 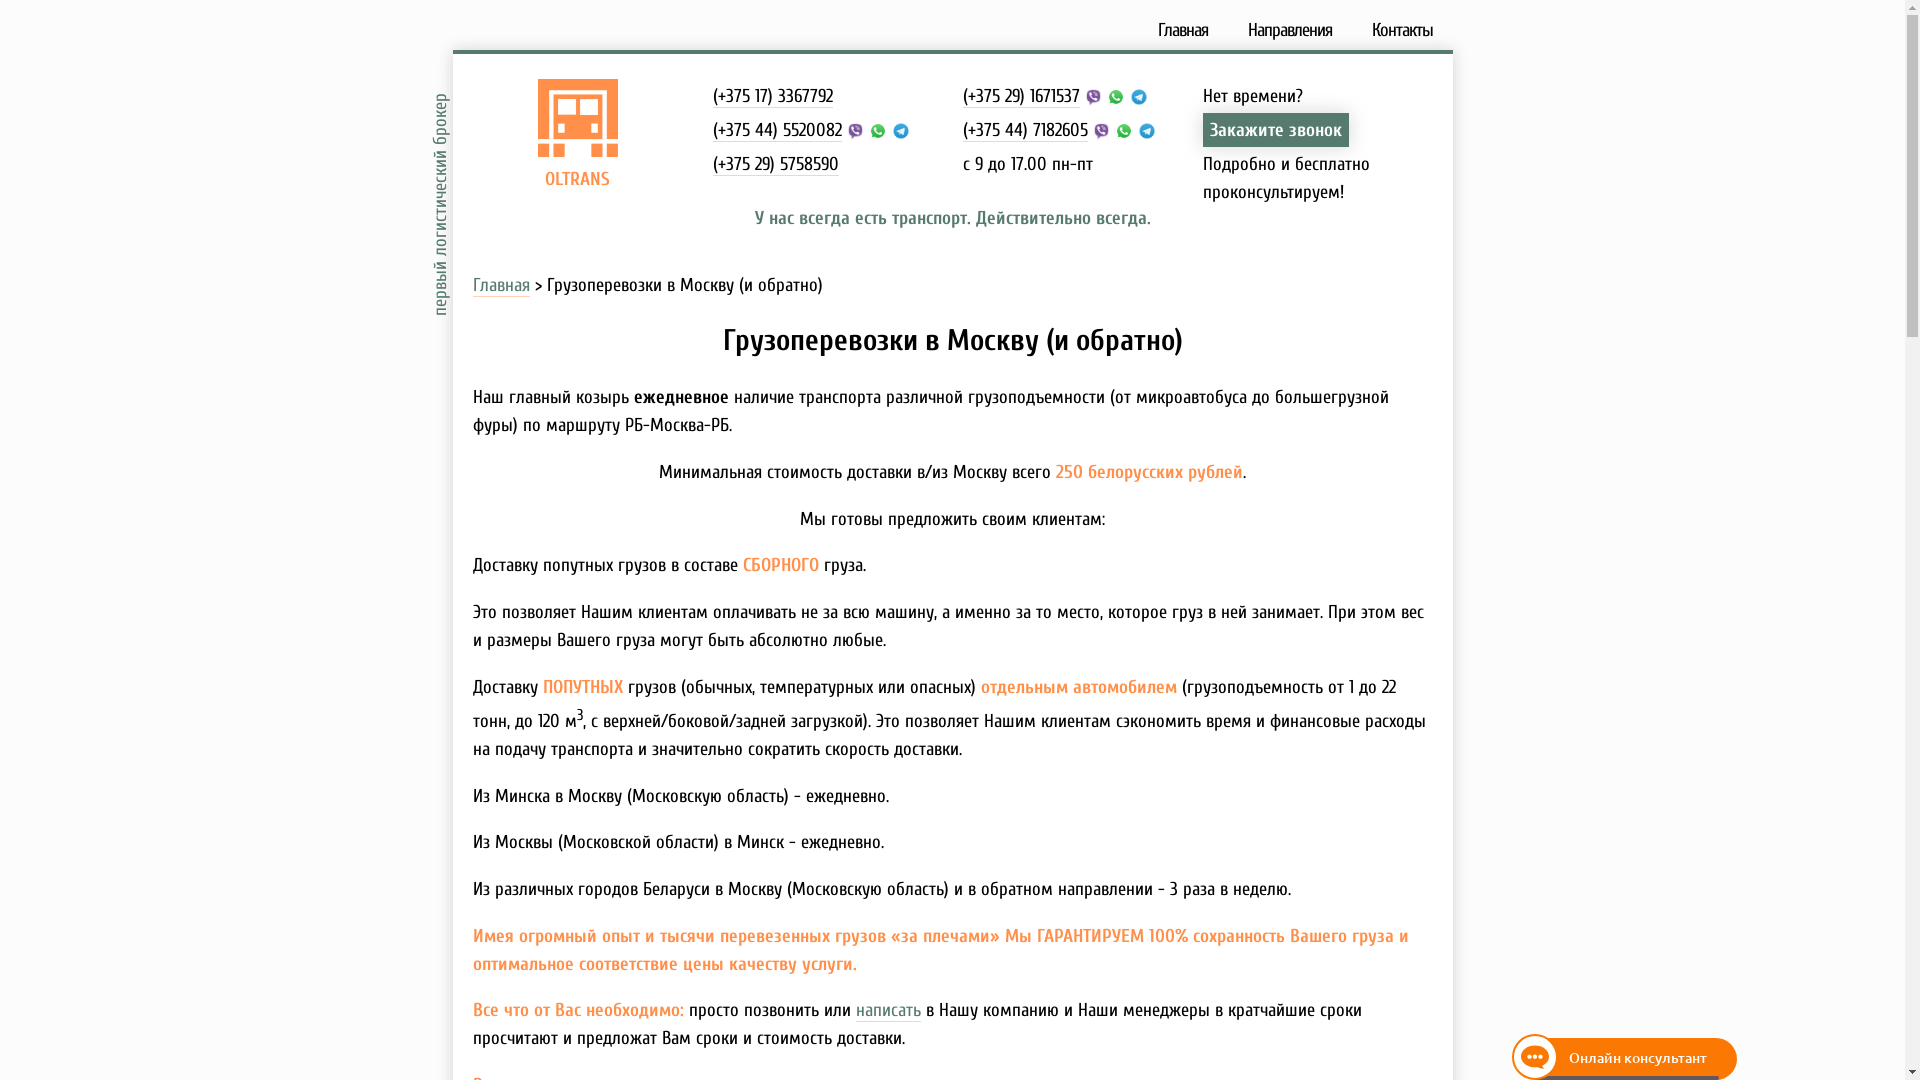 I want to click on (+375 17) 3367792, so click(x=772, y=96).